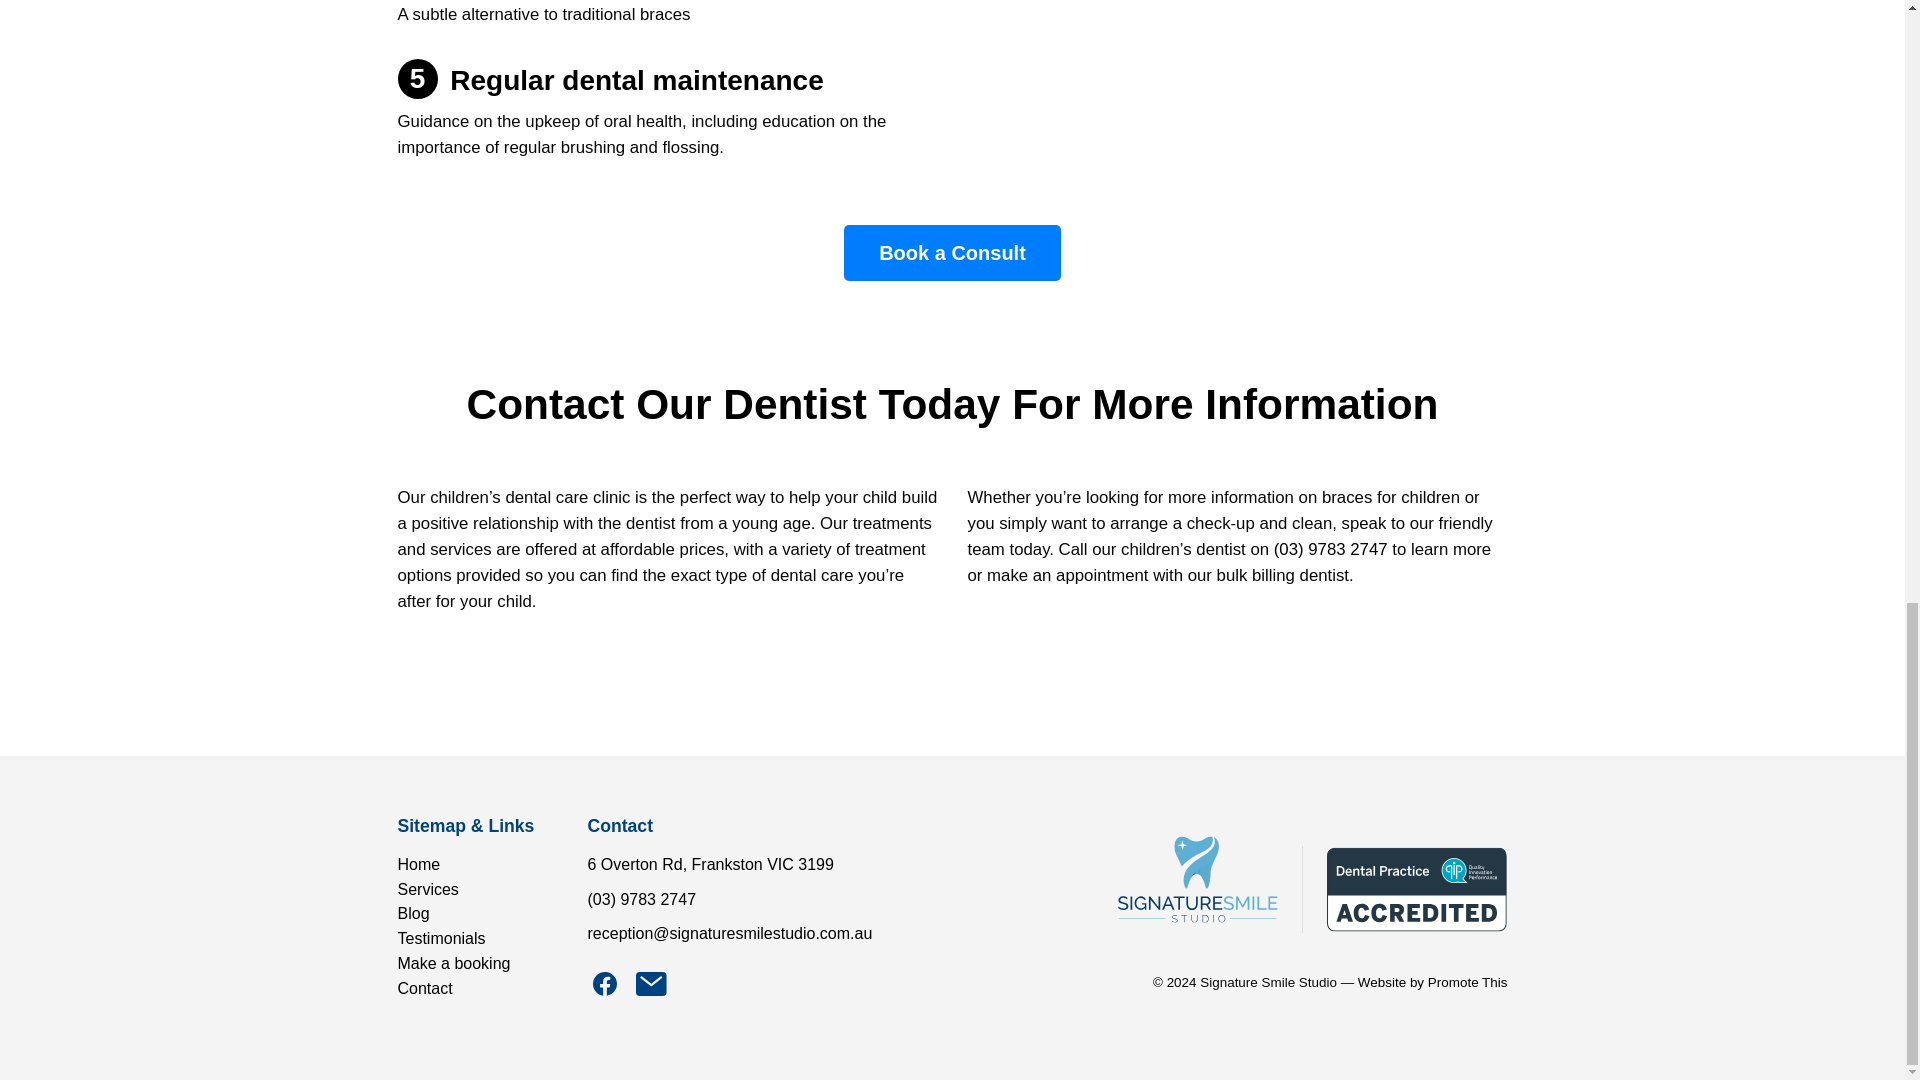  What do you see at coordinates (419, 864) in the screenshot?
I see `Home` at bounding box center [419, 864].